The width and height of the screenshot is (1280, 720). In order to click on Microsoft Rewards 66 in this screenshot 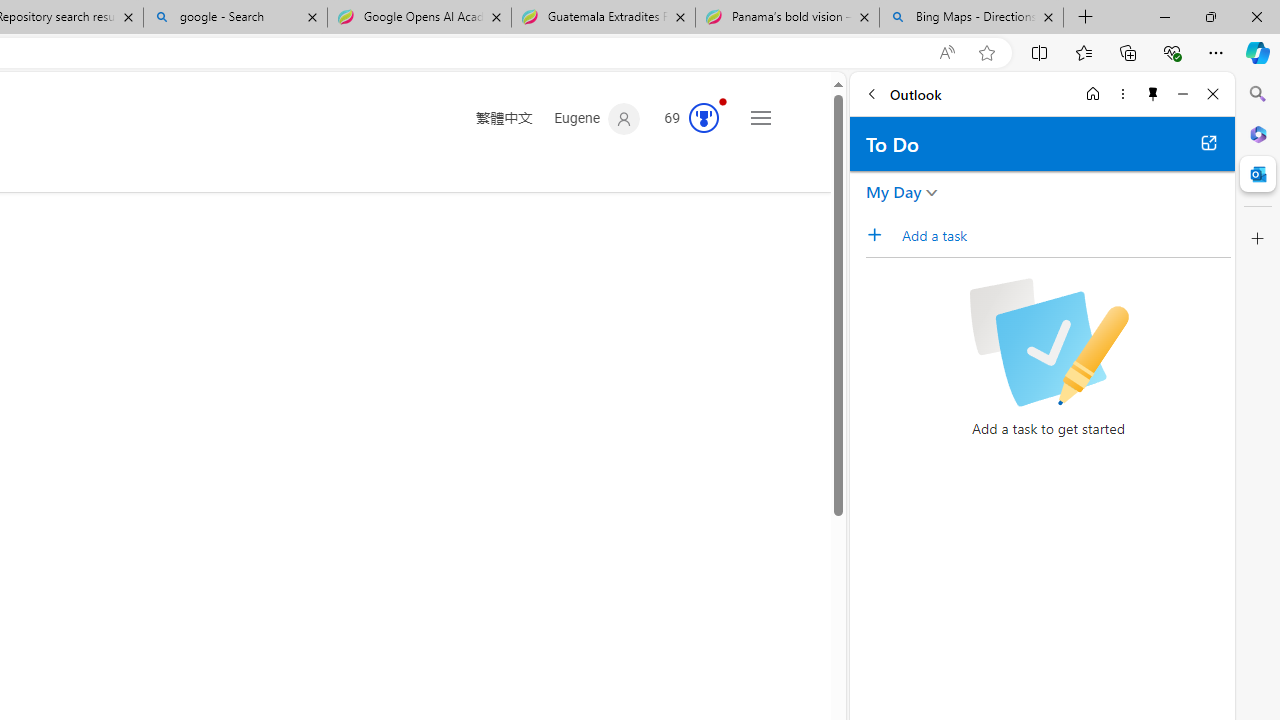, I will do `click(685, 119)`.